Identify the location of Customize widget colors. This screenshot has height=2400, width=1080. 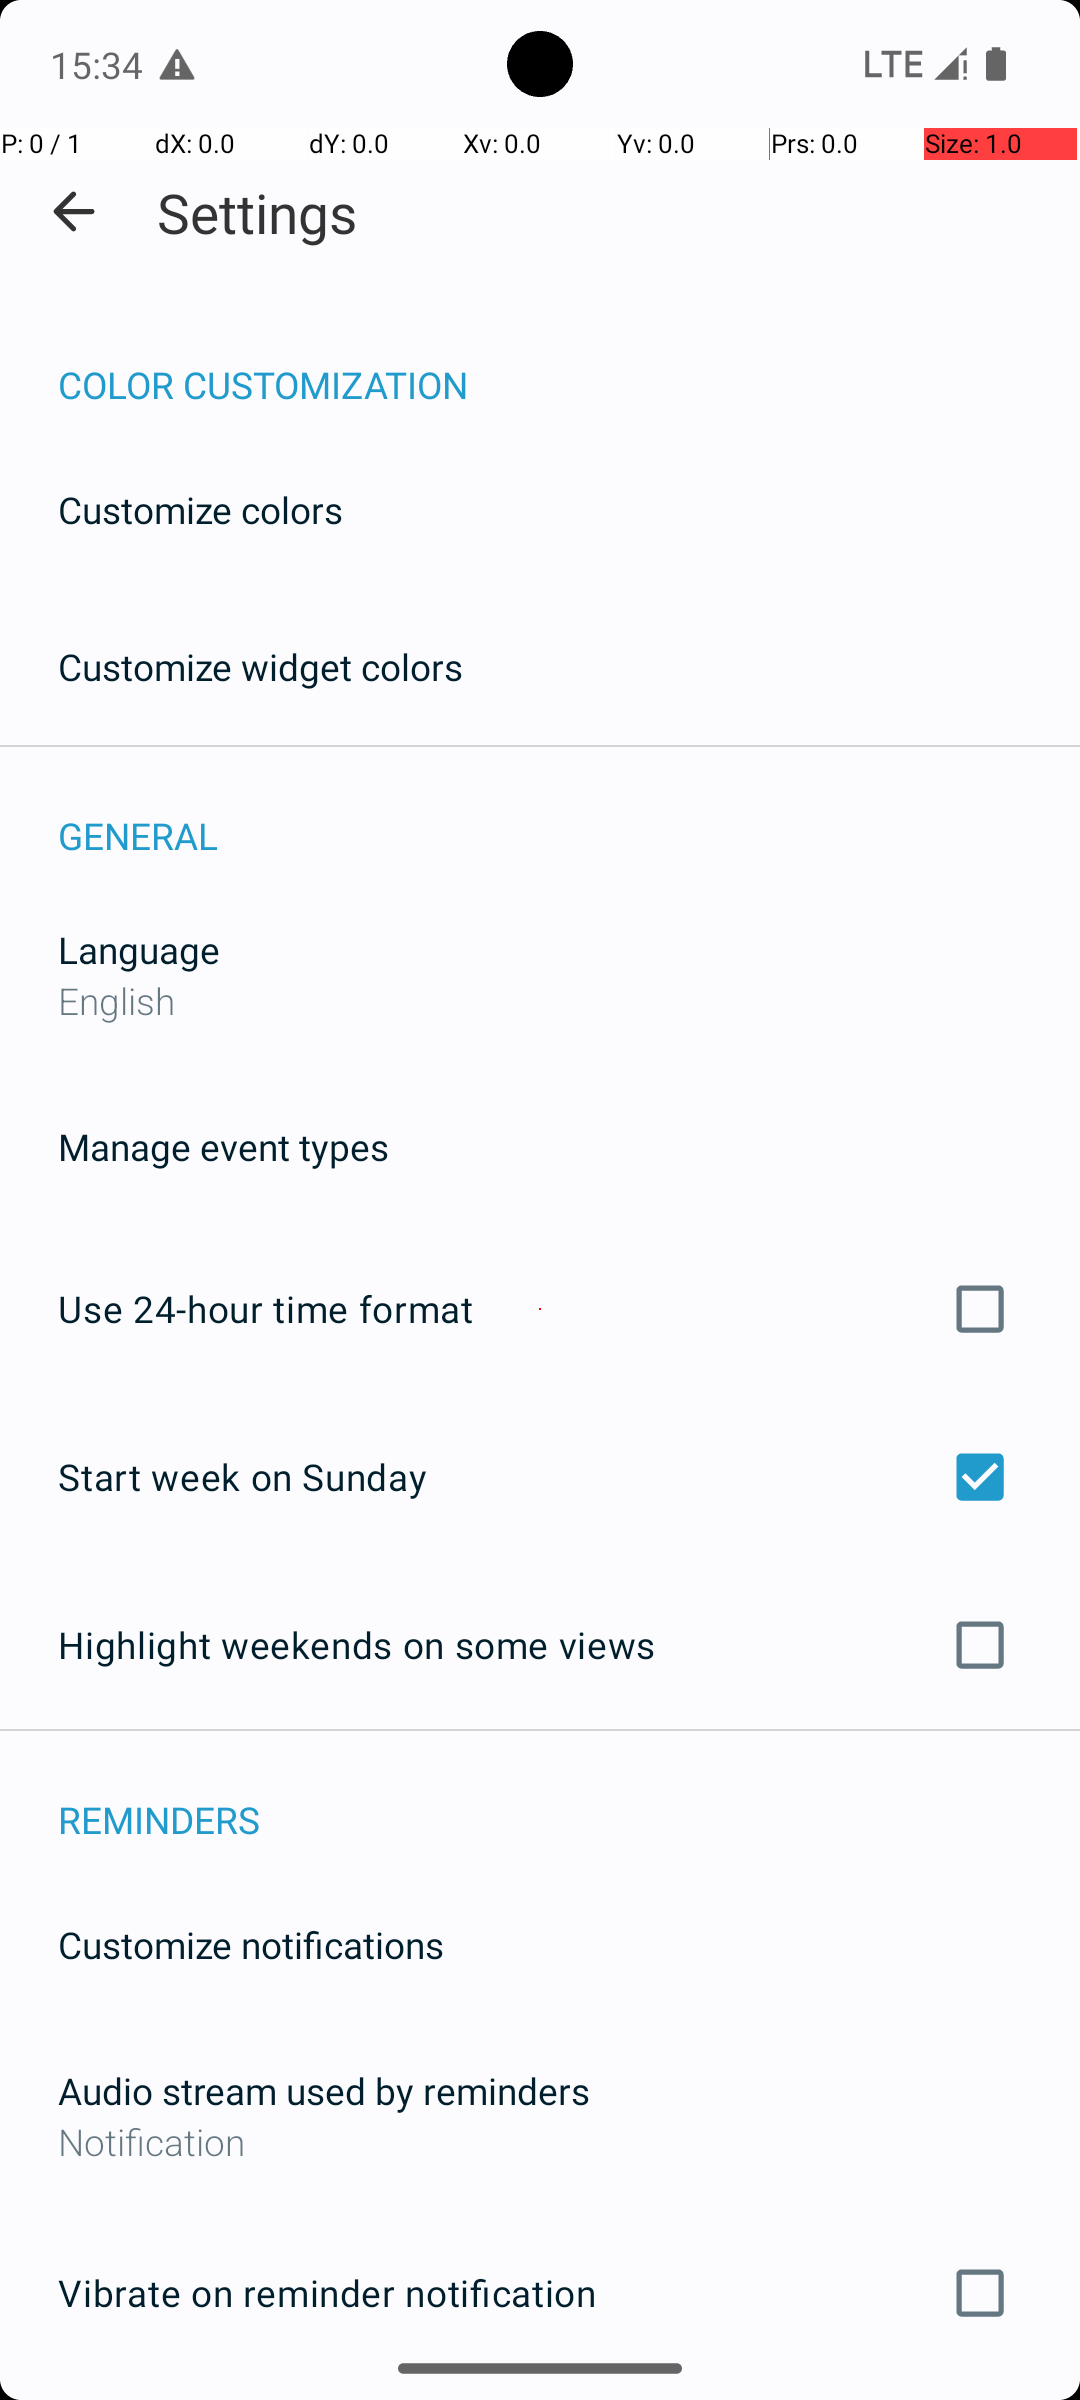
(261, 666).